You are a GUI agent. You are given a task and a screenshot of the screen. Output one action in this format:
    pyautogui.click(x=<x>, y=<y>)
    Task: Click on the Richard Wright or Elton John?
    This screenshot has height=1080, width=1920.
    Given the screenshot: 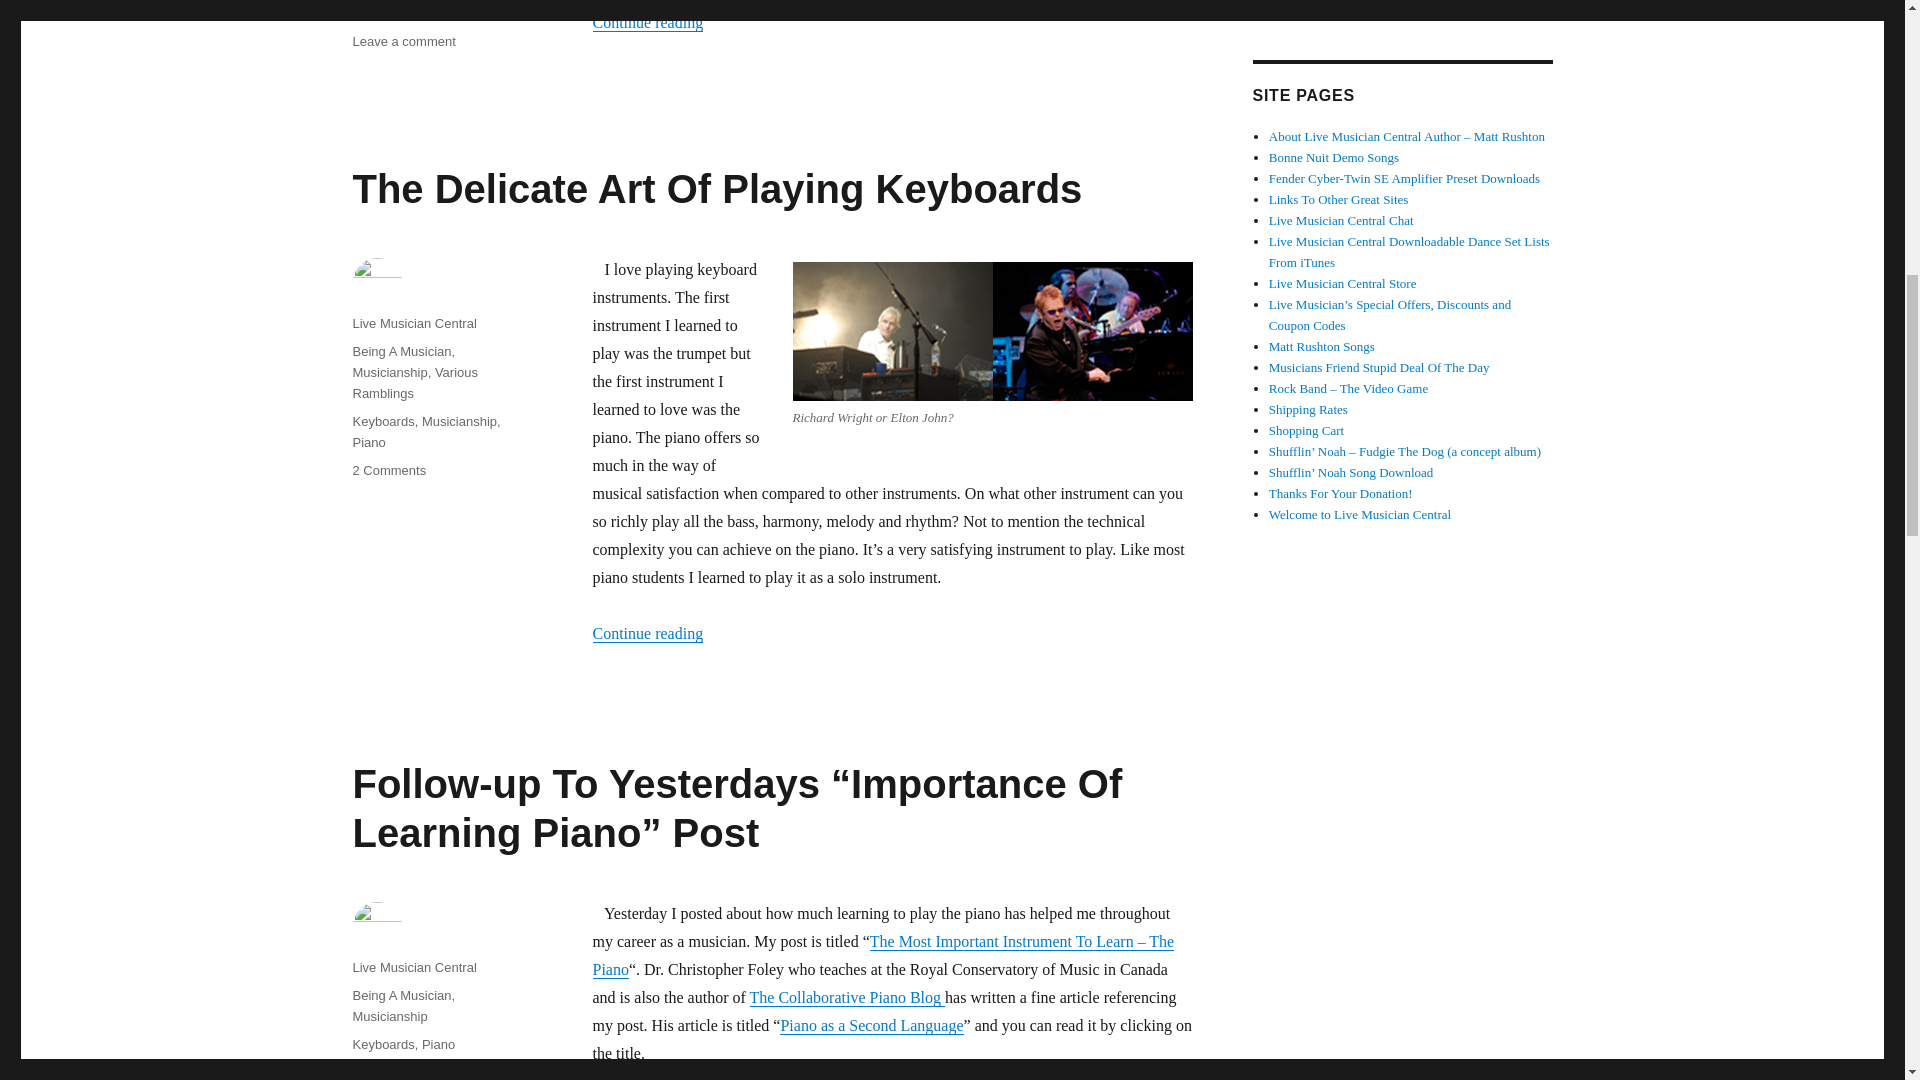 What is the action you would take?
    pyautogui.click(x=992, y=331)
    